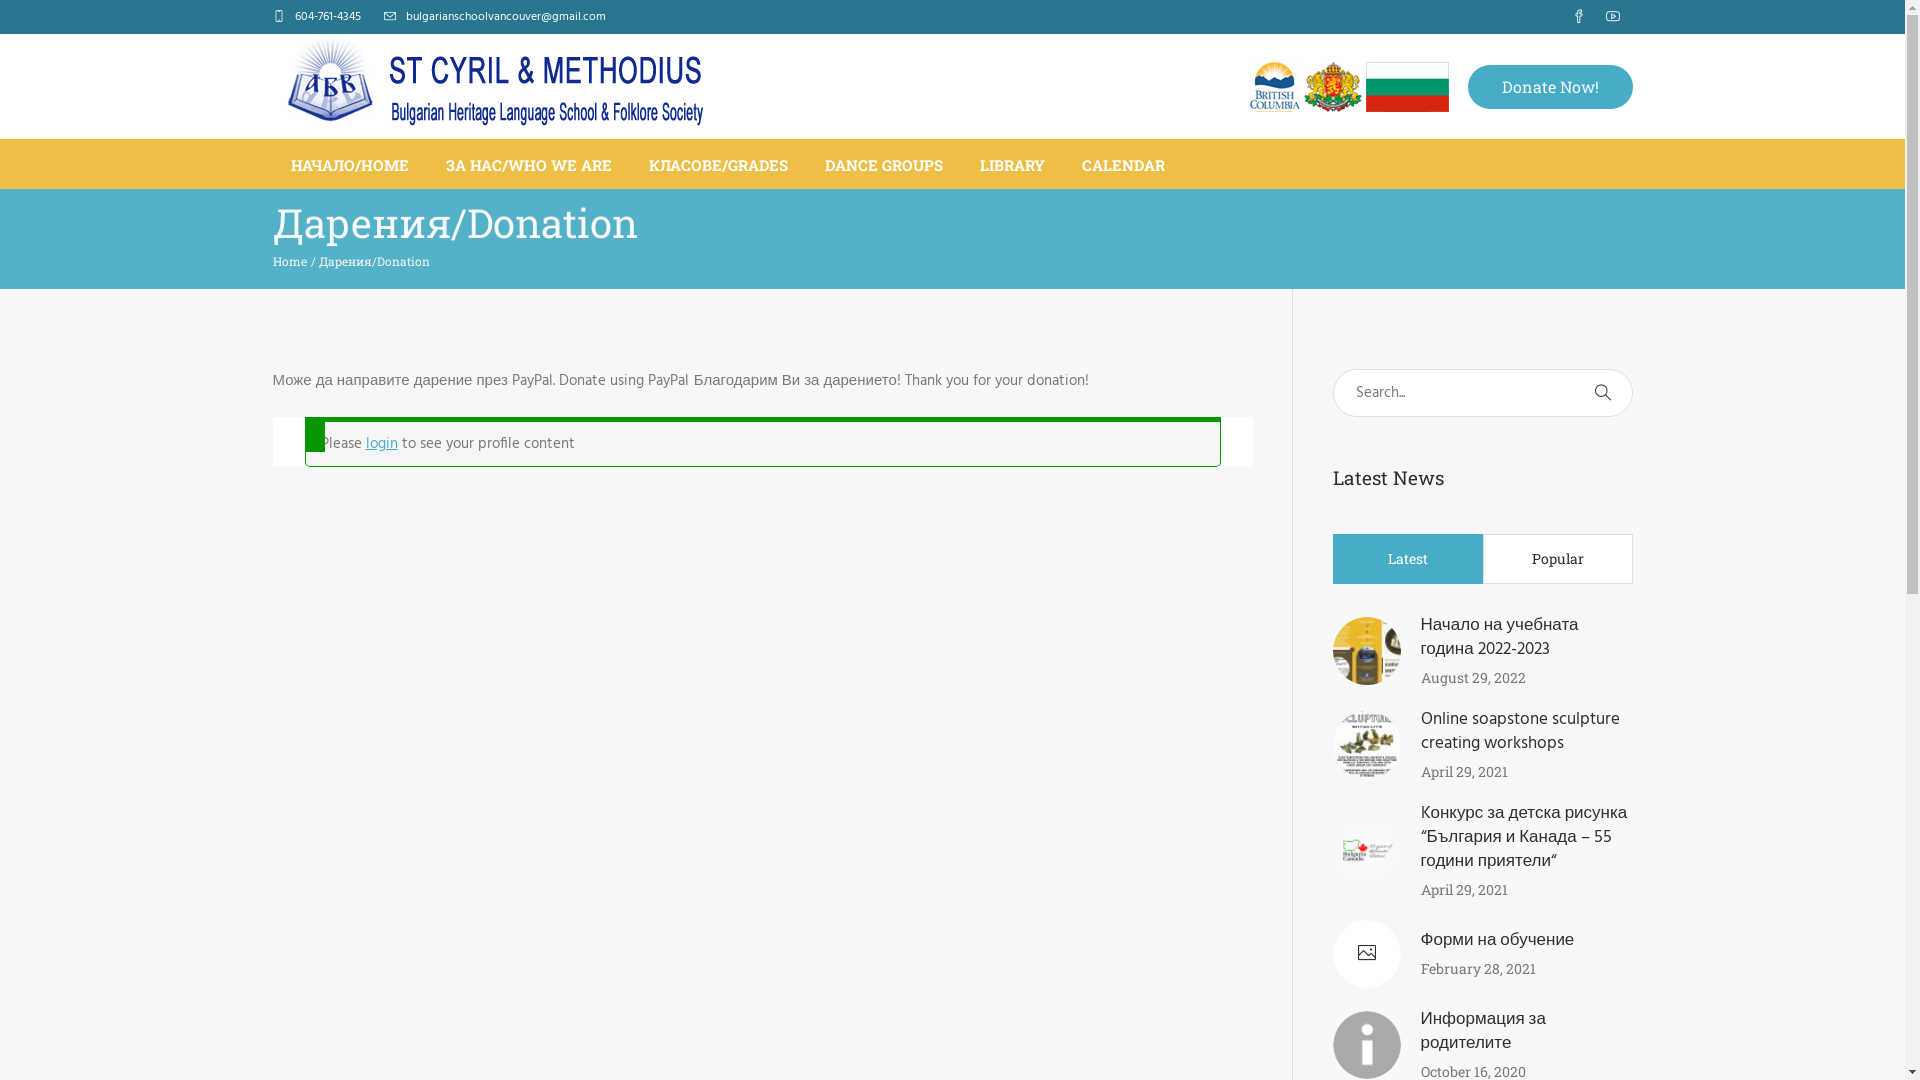  Describe the element at coordinates (1124, 164) in the screenshot. I see `CALENDAR` at that location.